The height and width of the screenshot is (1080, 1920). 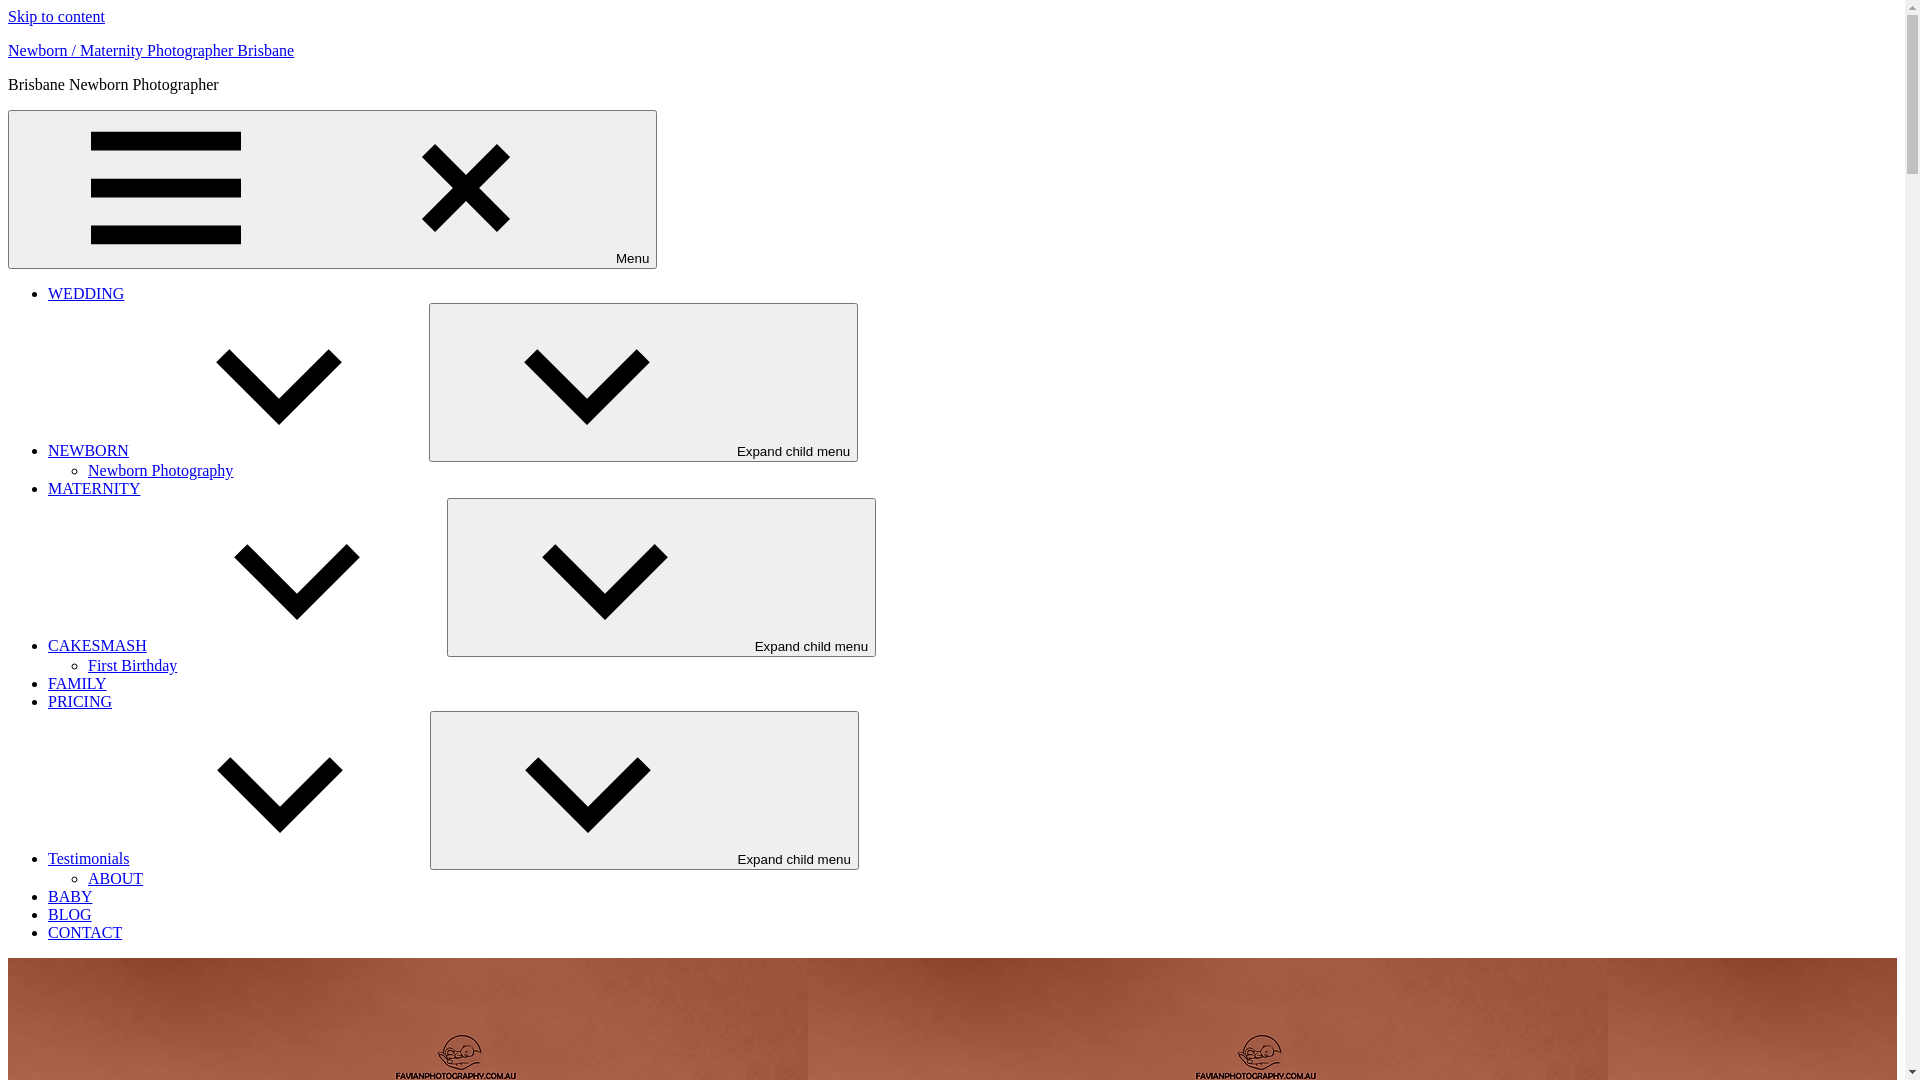 I want to click on Skip to content, so click(x=56, y=16).